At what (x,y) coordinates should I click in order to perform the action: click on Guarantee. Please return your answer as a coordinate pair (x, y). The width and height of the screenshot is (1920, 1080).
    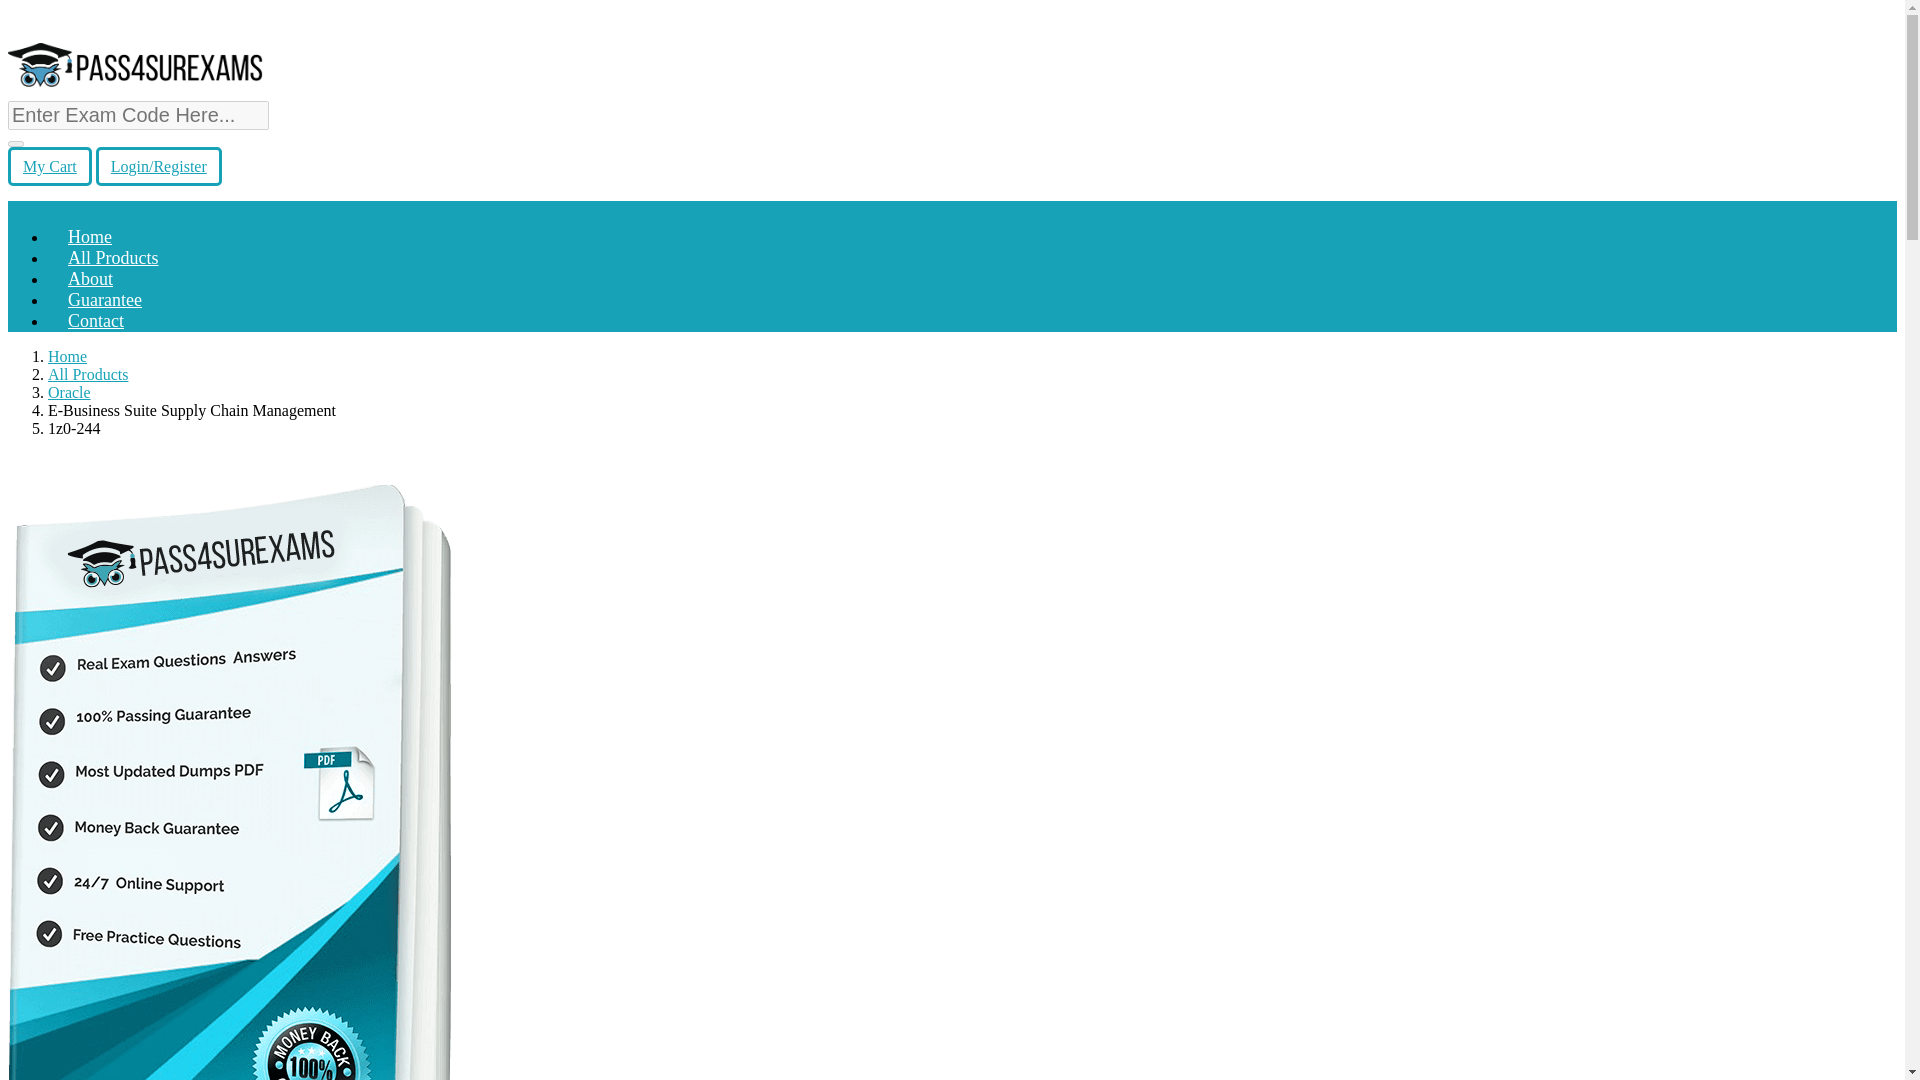
    Looking at the image, I should click on (104, 300).